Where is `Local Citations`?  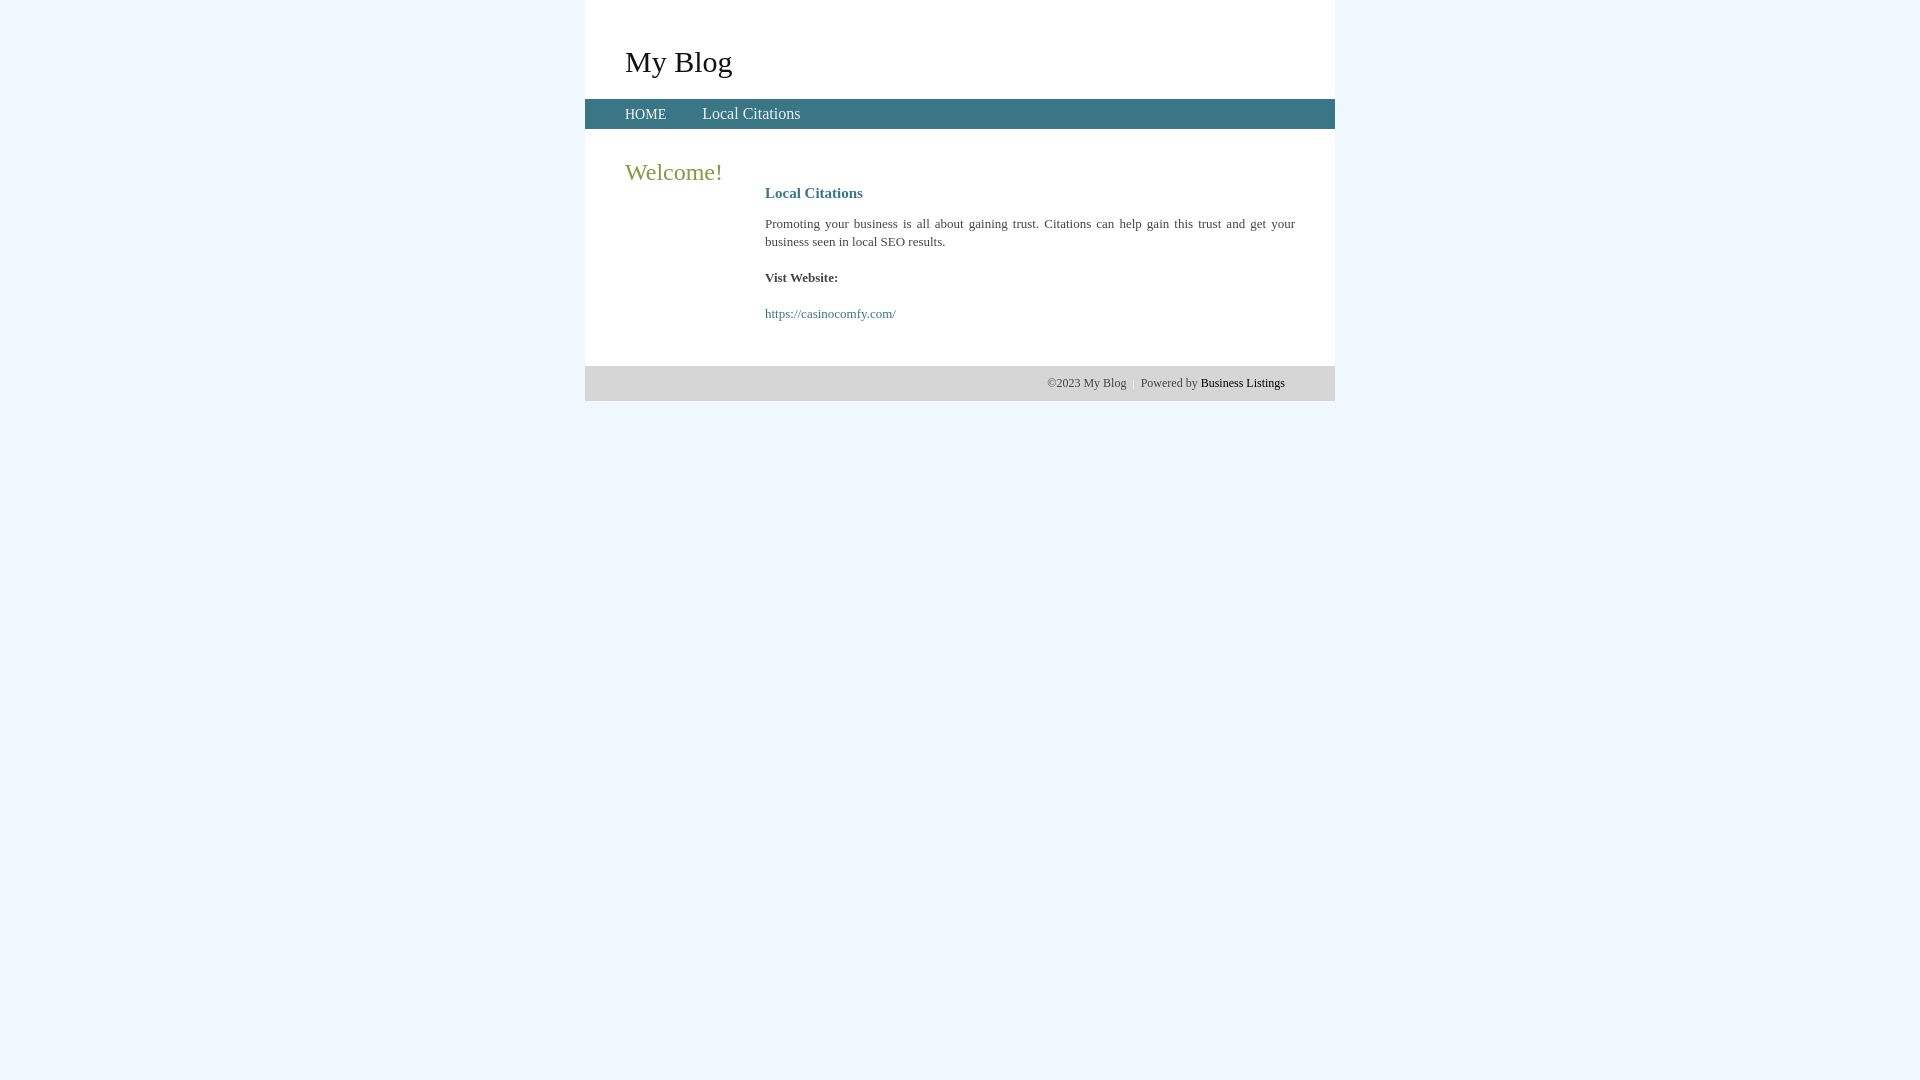
Local Citations is located at coordinates (751, 114).